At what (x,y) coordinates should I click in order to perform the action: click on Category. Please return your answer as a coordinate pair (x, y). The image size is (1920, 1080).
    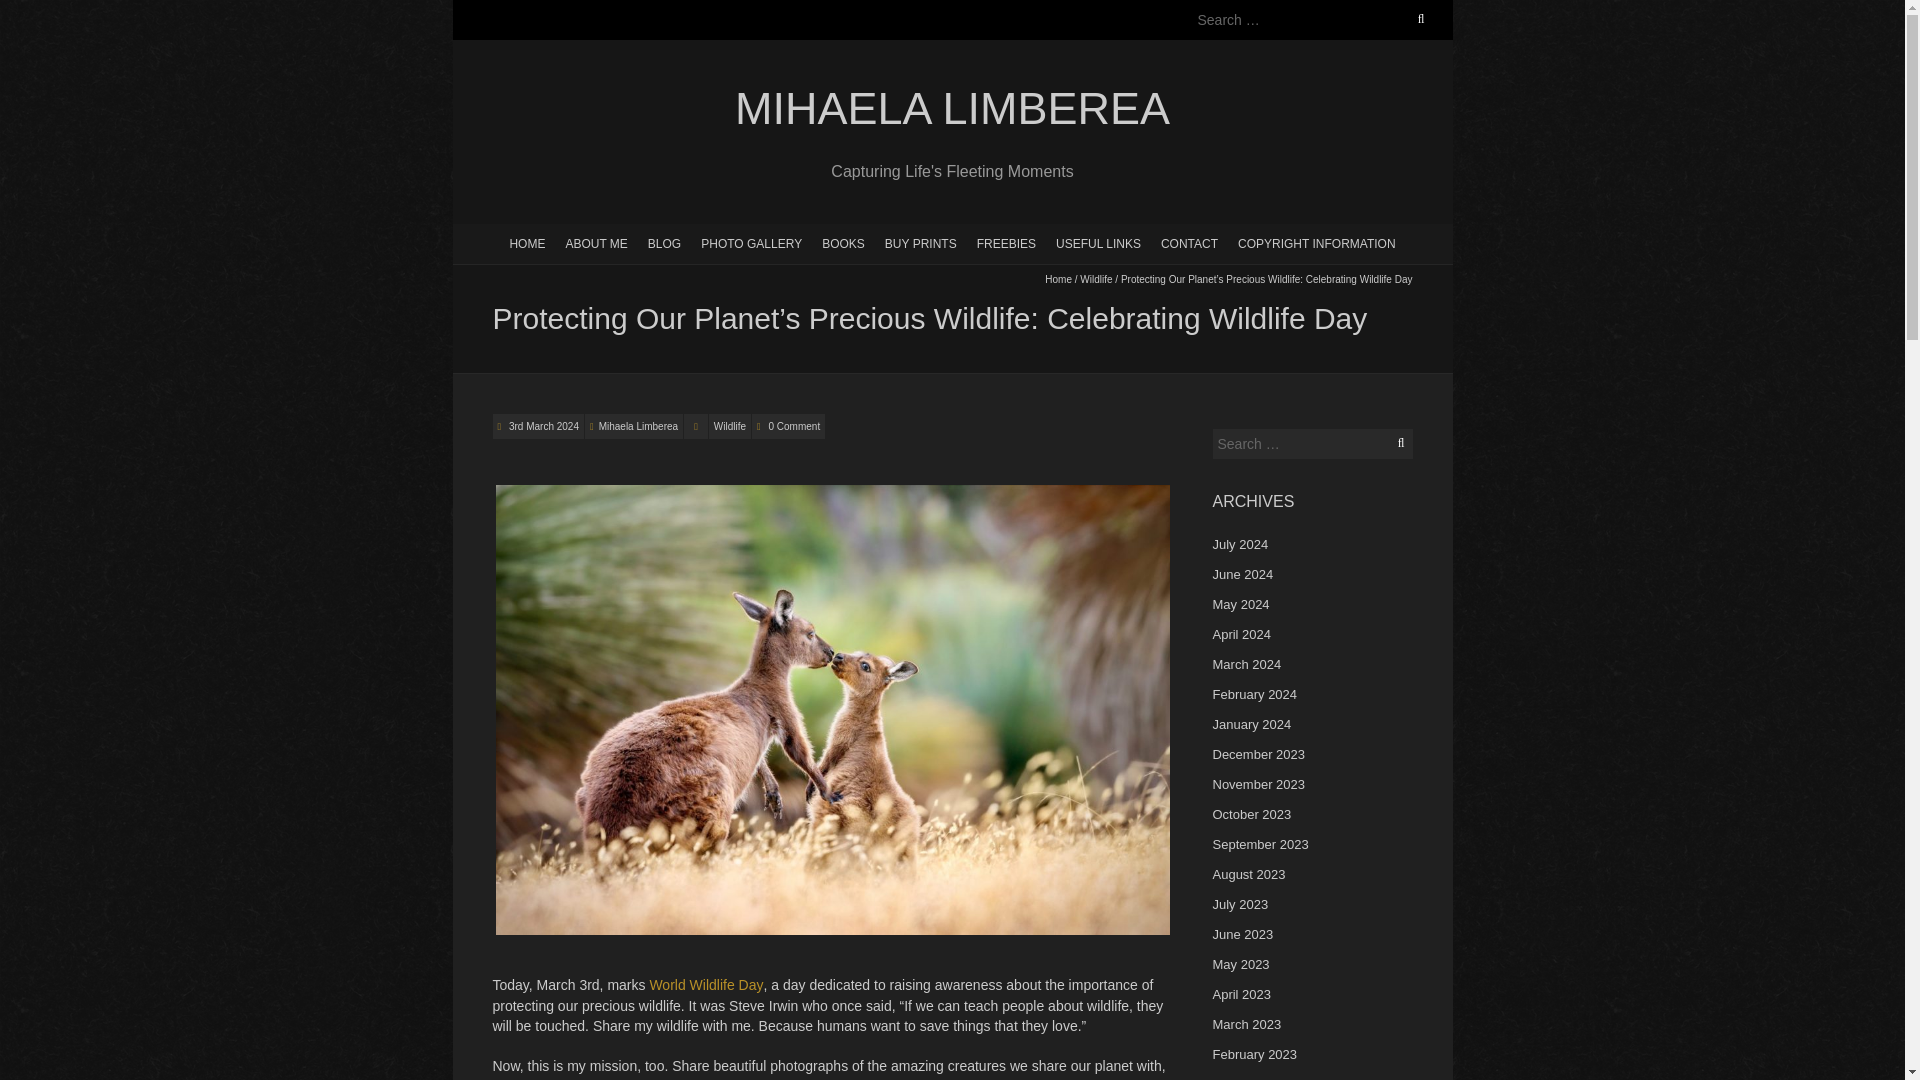
    Looking at the image, I should click on (696, 426).